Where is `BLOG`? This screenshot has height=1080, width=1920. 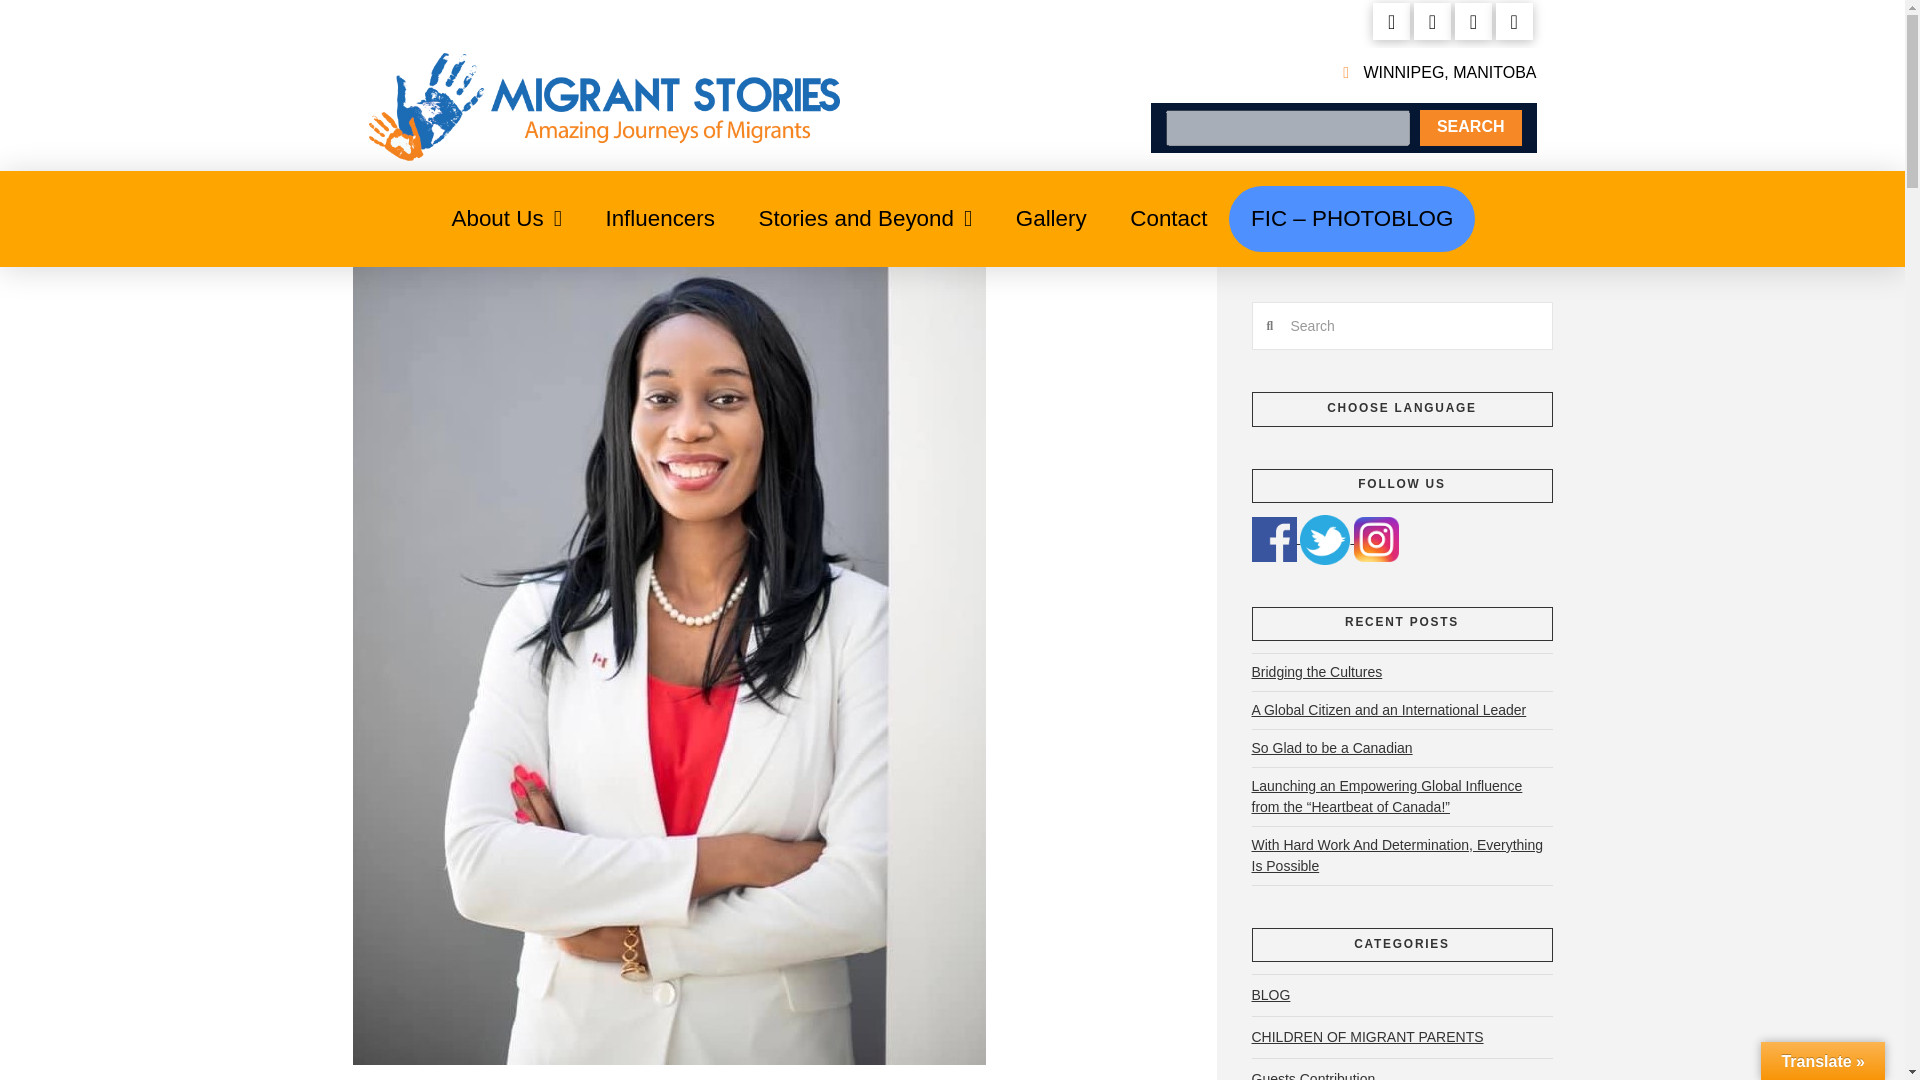
BLOG is located at coordinates (1270, 996).